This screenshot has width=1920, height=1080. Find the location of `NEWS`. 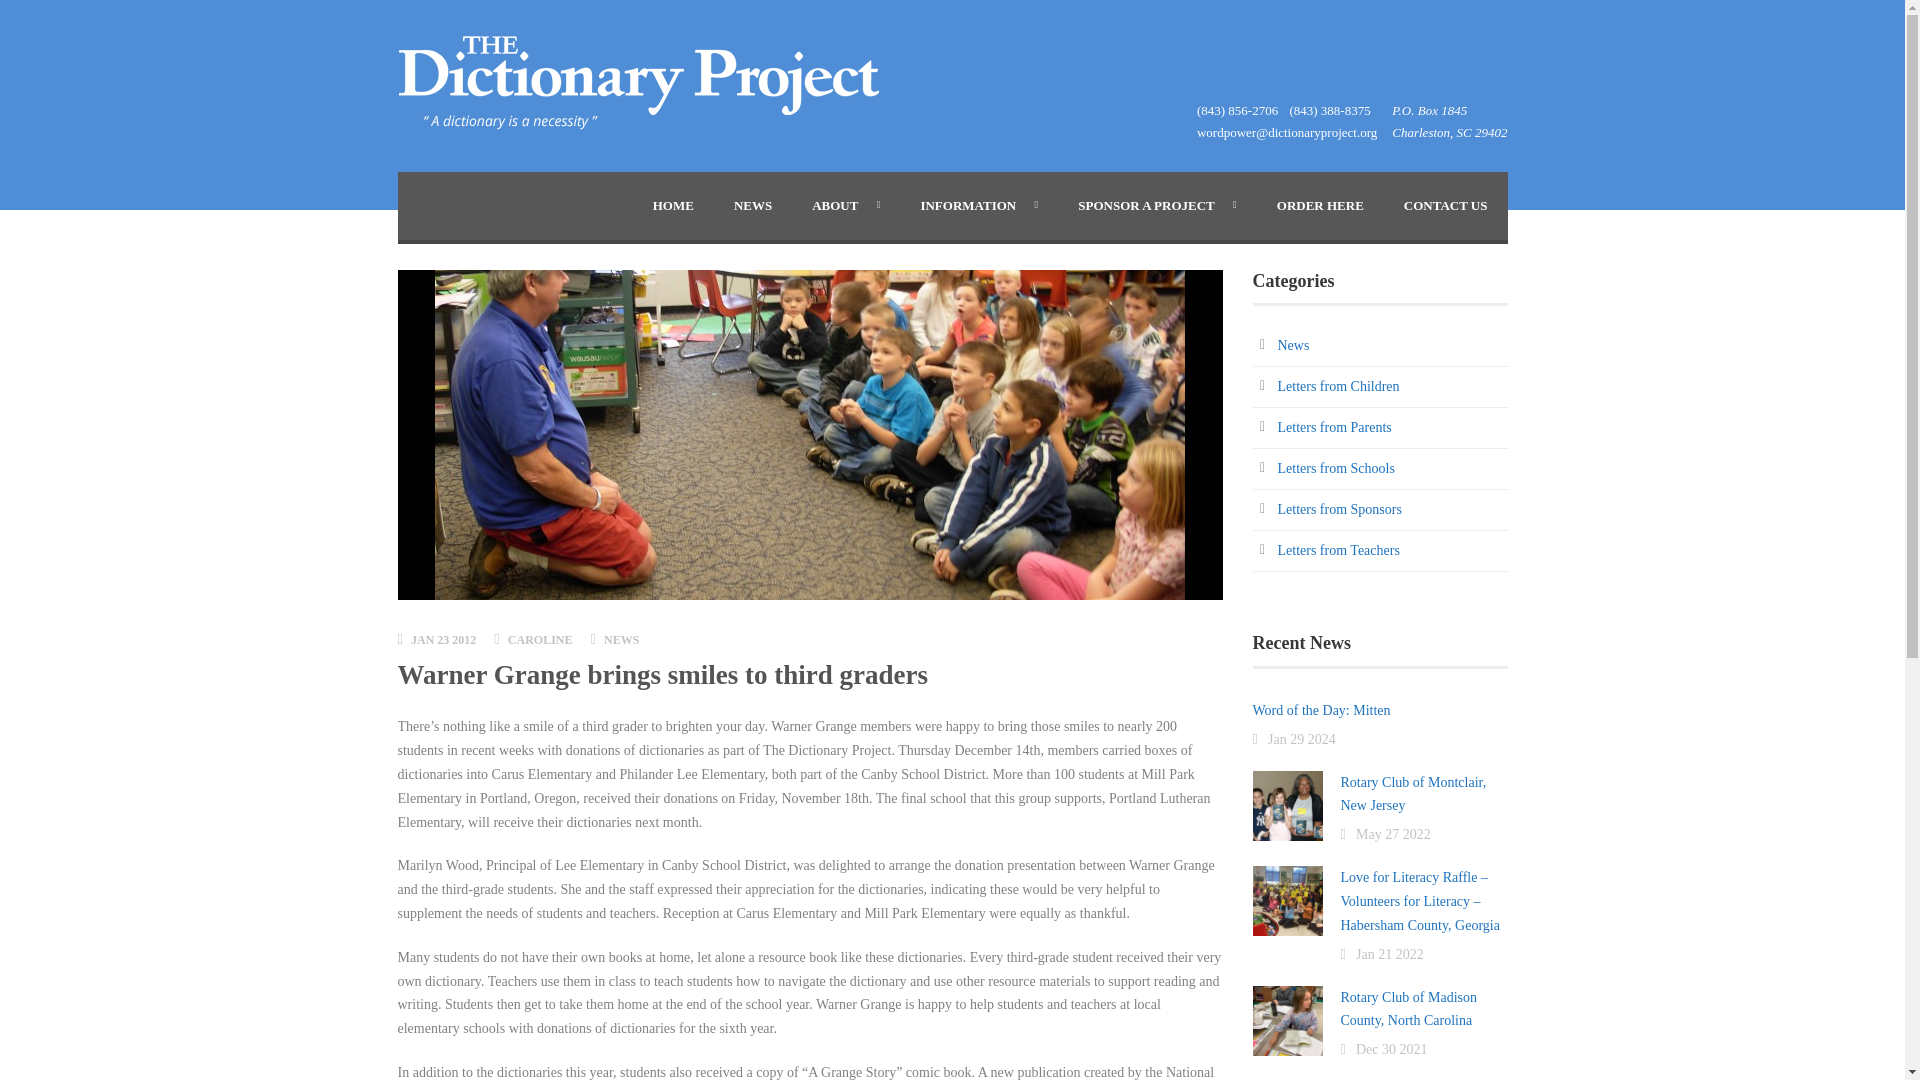

NEWS is located at coordinates (752, 205).